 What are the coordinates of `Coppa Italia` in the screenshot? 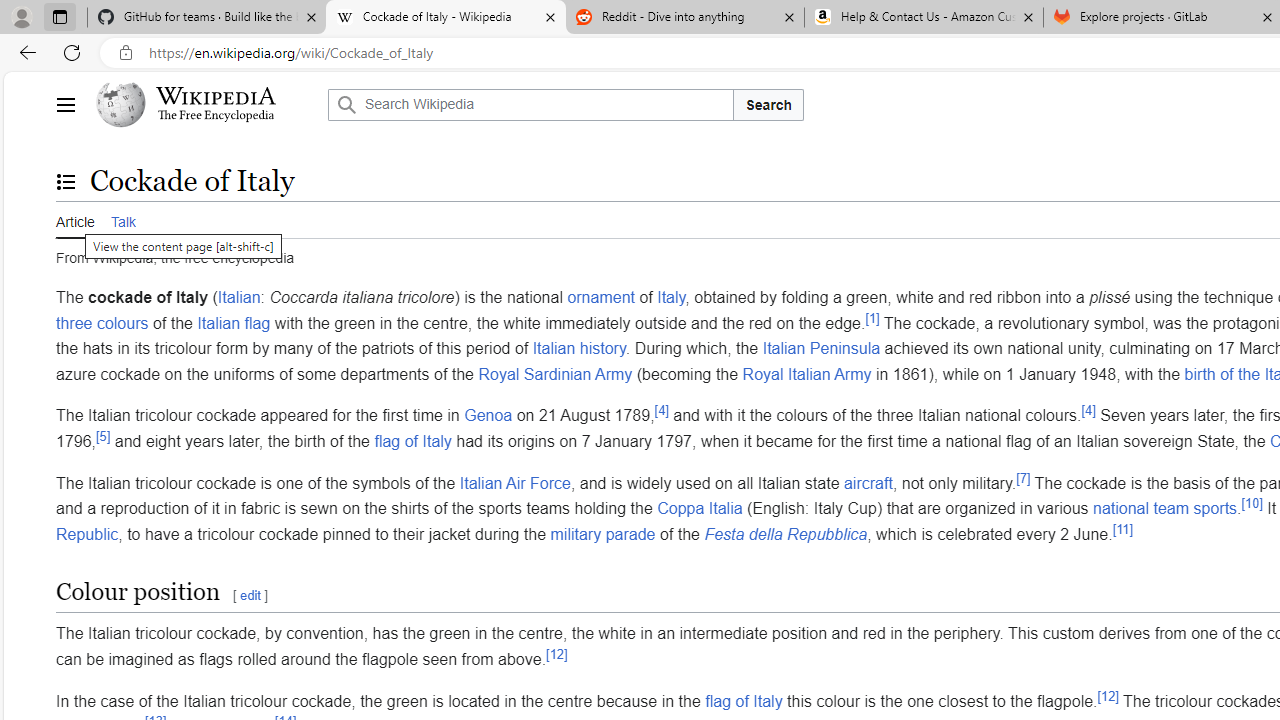 It's located at (699, 508).